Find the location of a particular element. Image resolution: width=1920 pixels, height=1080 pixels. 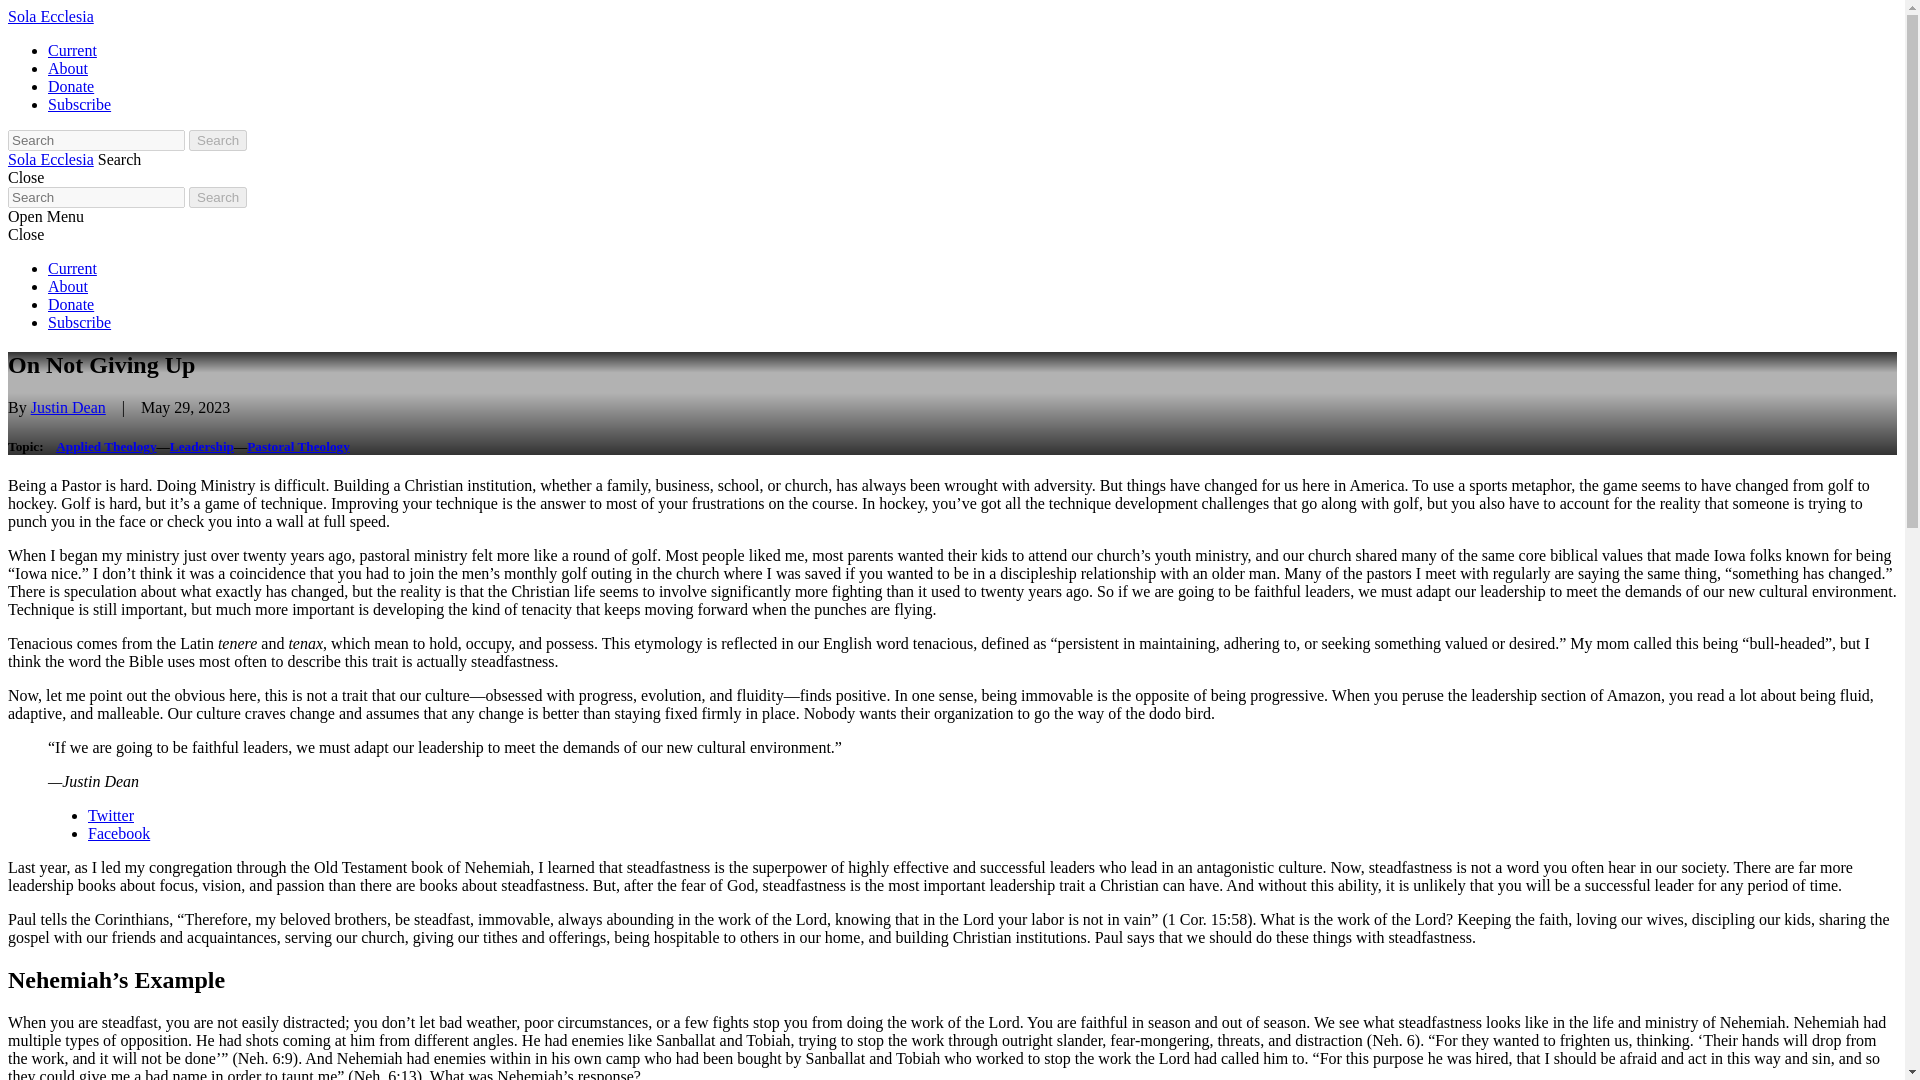

Applied Theology is located at coordinates (105, 446).